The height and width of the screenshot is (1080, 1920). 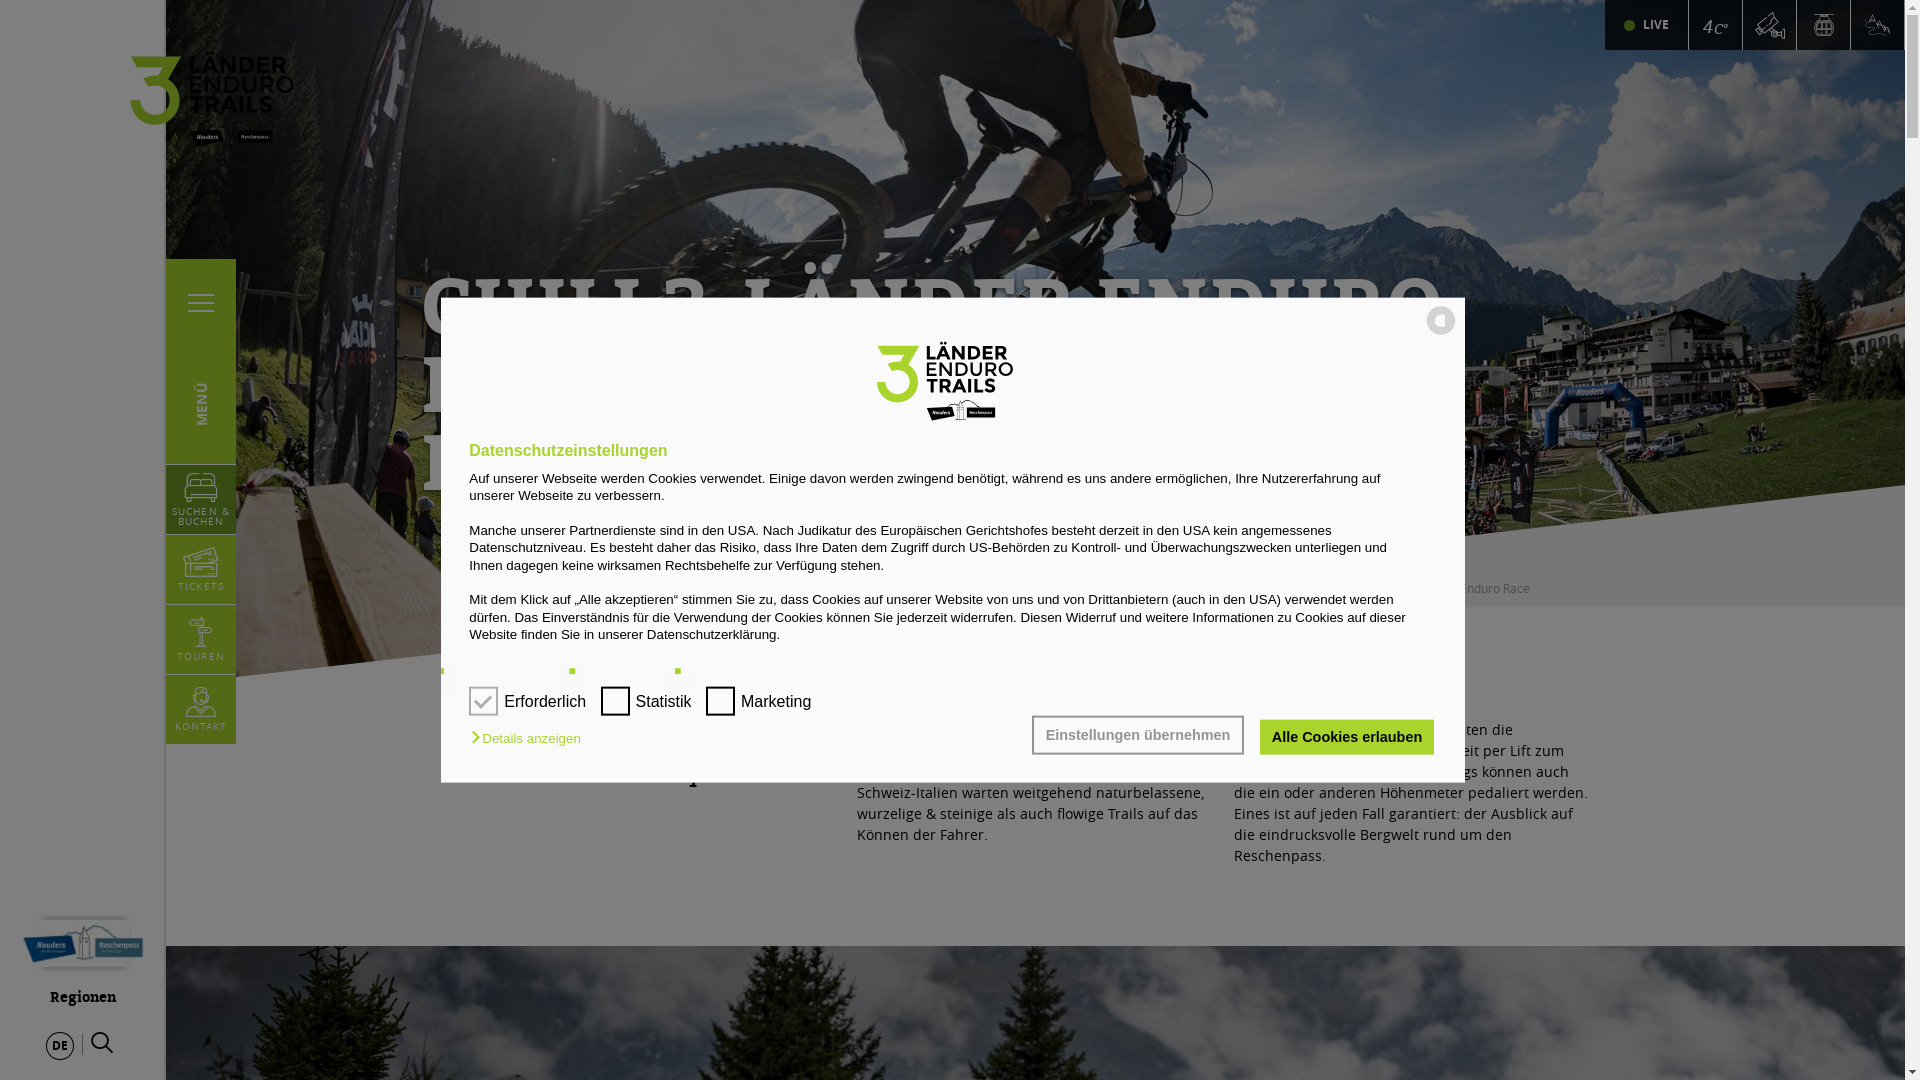 I want to click on Details anzeigen, so click(x=530, y=738).